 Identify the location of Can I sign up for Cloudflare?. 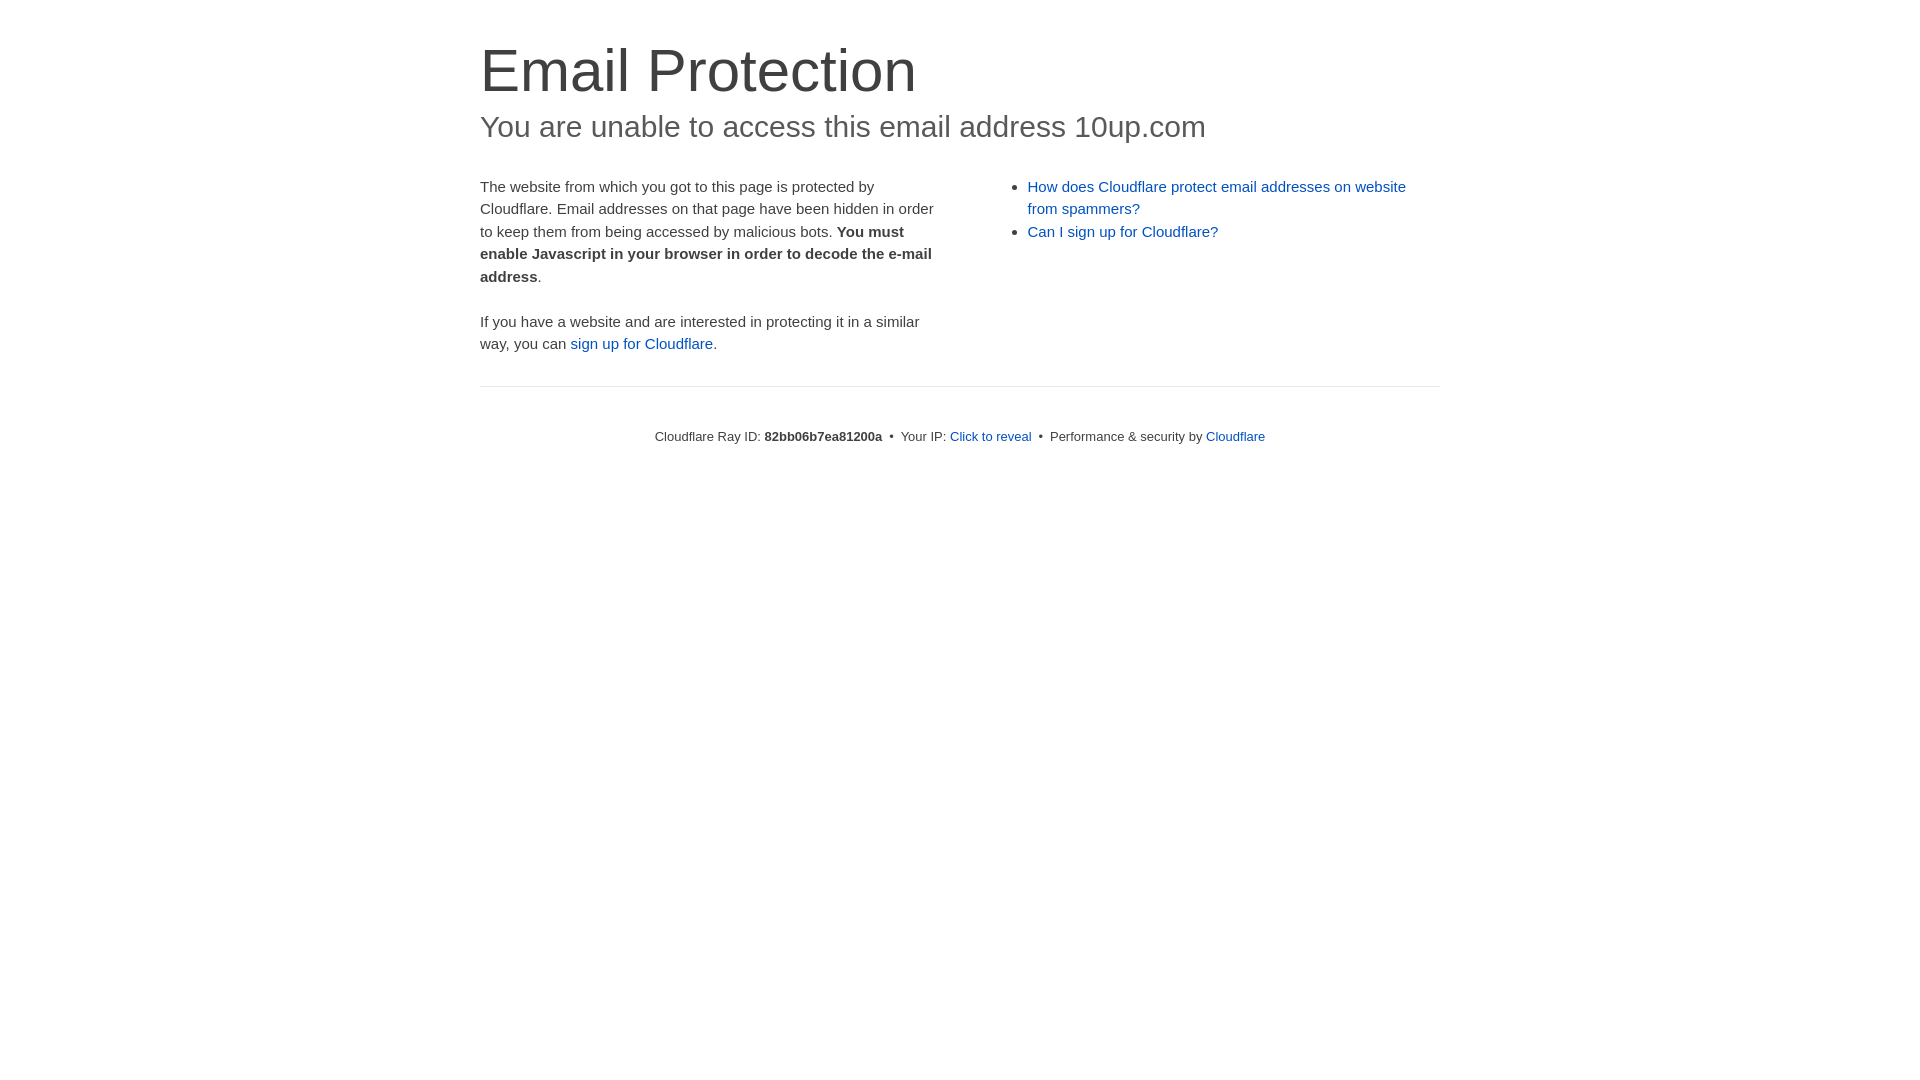
(1124, 232).